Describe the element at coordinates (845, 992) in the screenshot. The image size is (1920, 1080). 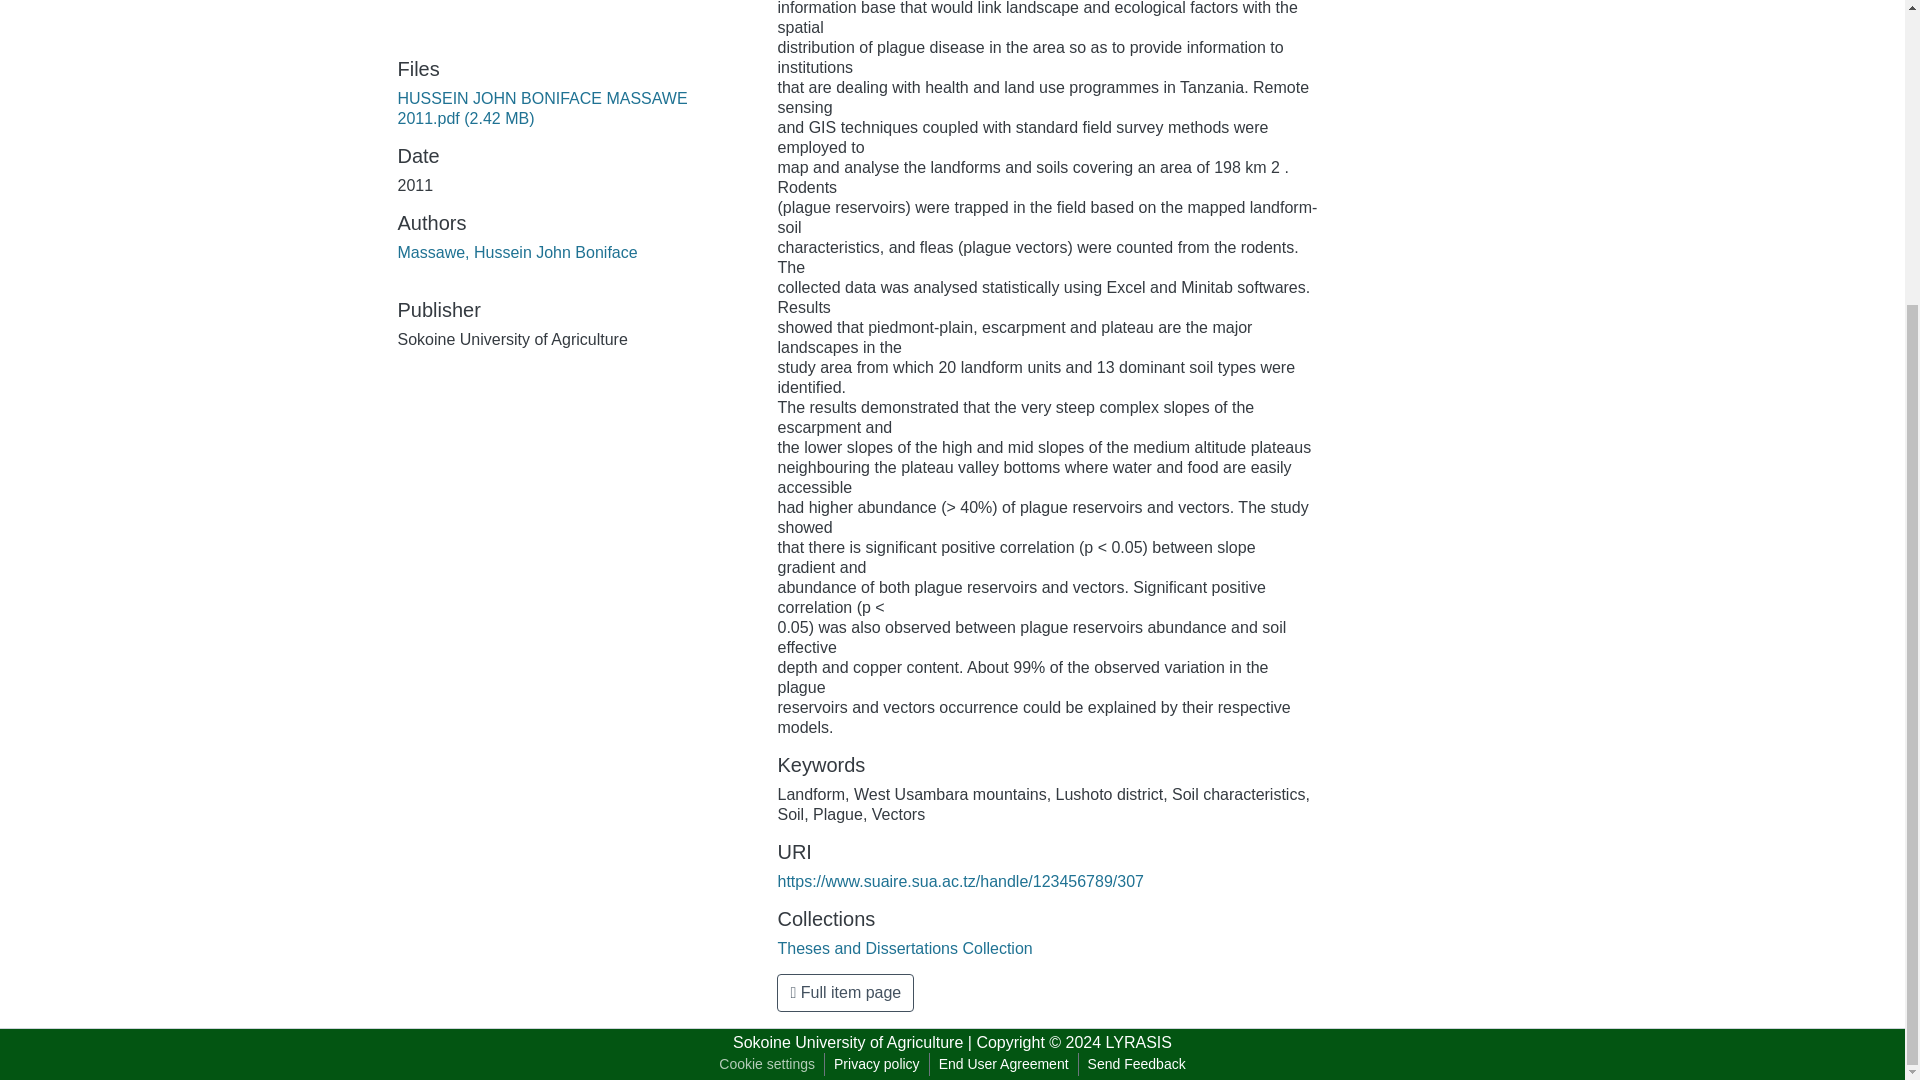
I see `Full item page` at that location.